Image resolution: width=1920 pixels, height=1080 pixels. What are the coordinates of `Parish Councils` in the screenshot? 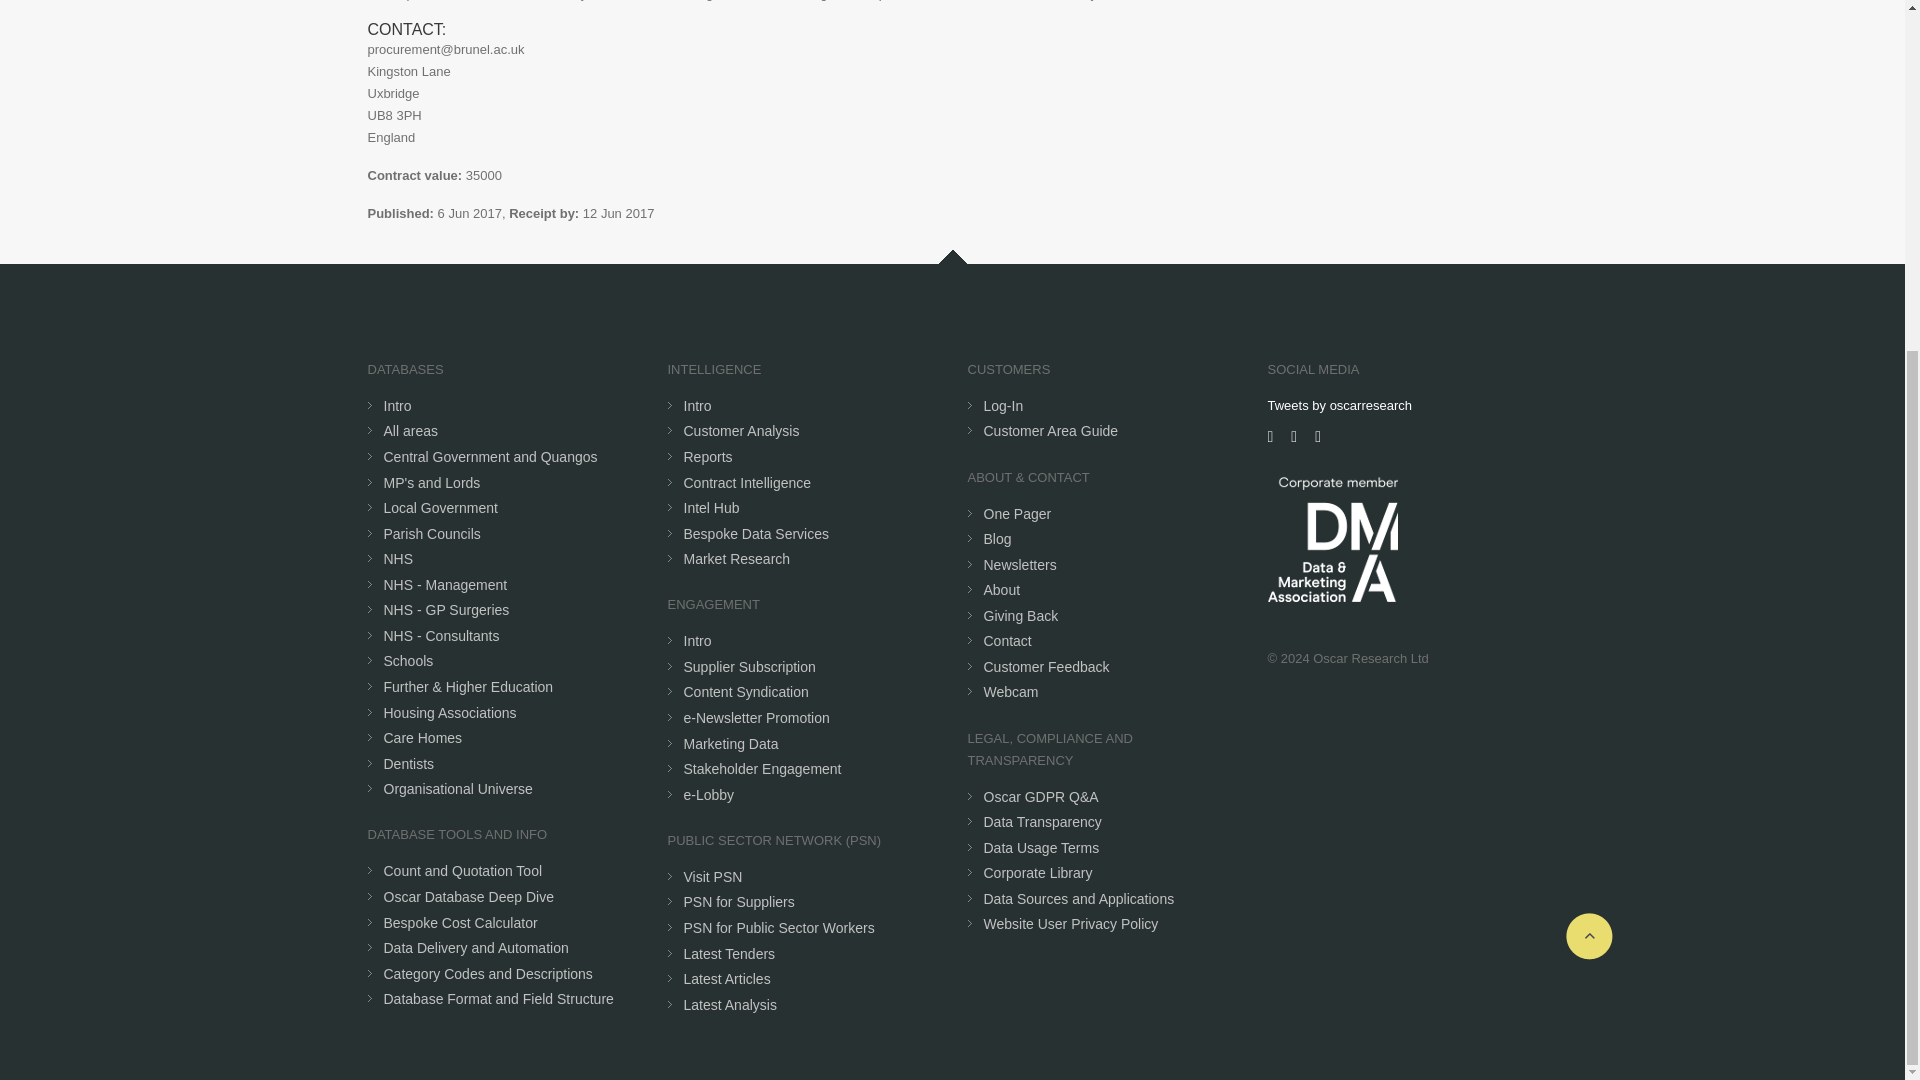 It's located at (432, 534).